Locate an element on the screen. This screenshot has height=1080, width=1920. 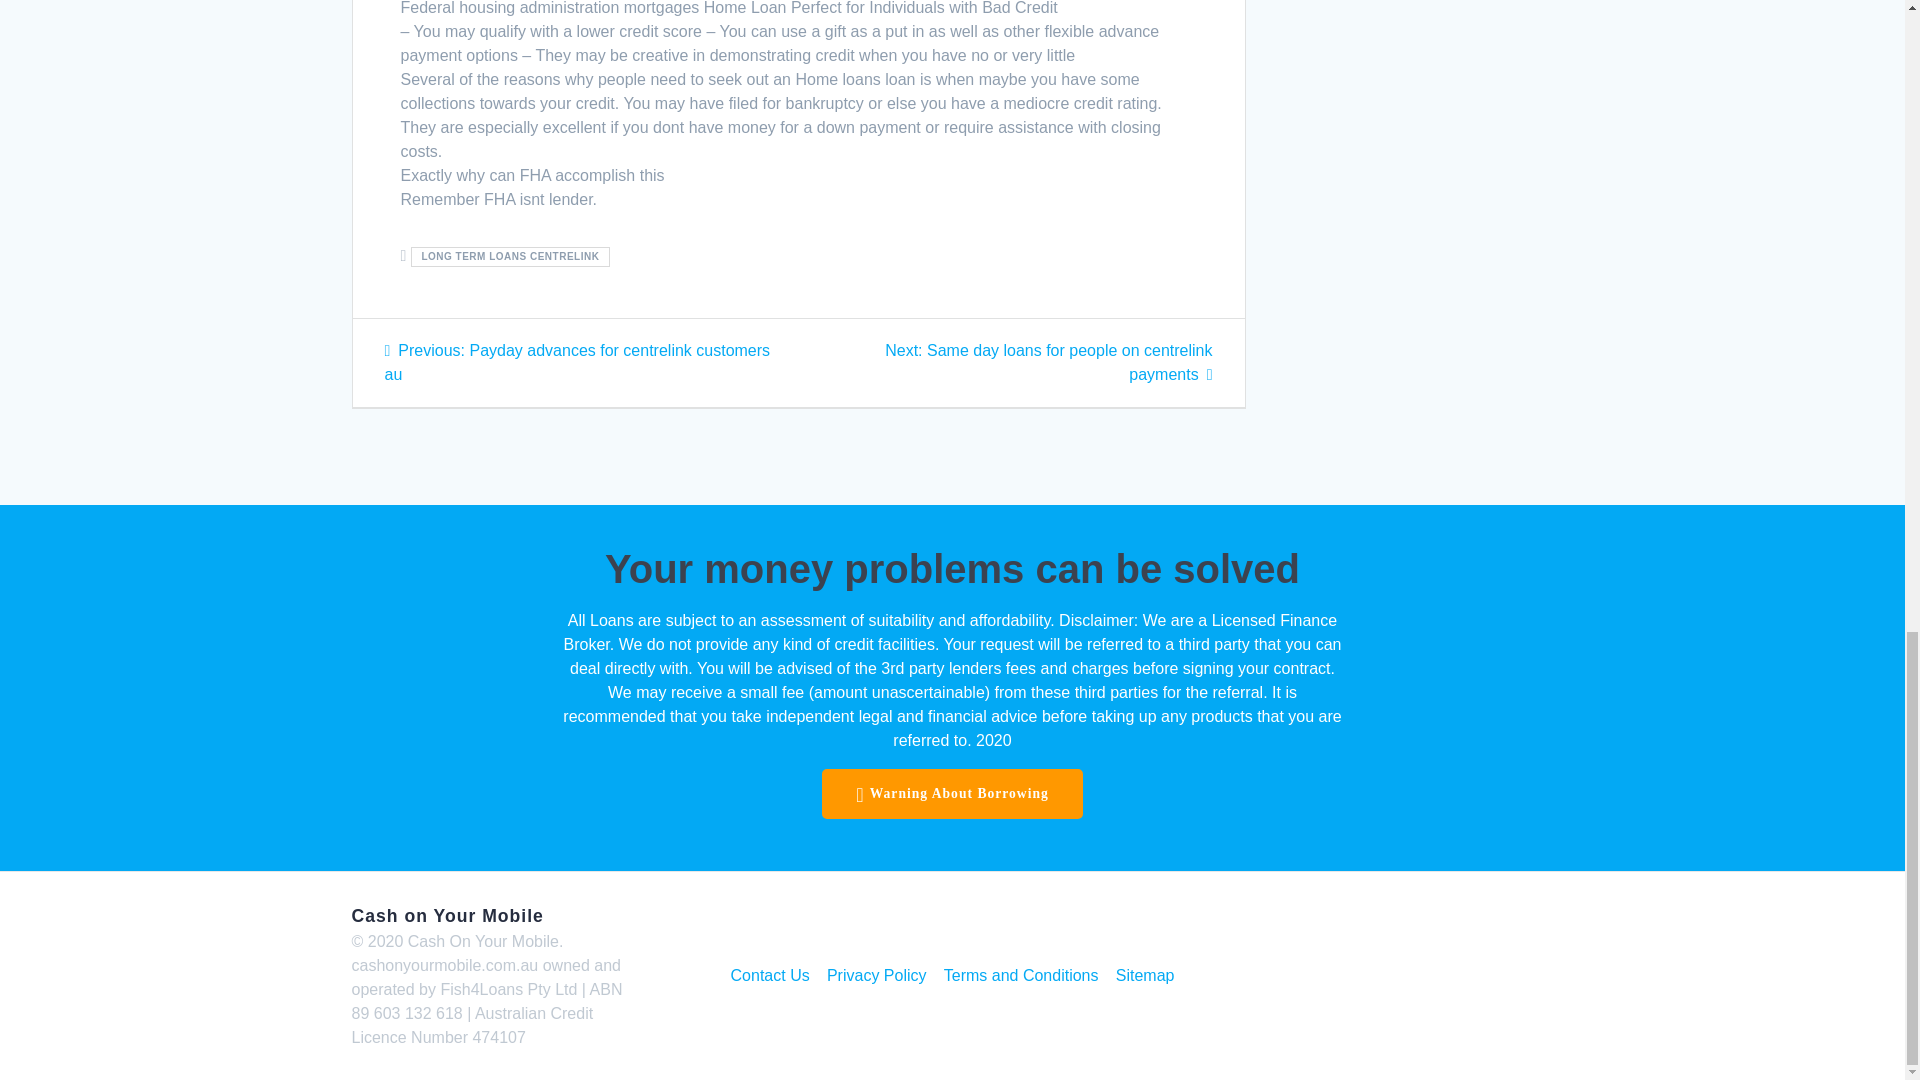
LONG TERM LOANS CENTRELINK is located at coordinates (510, 256).